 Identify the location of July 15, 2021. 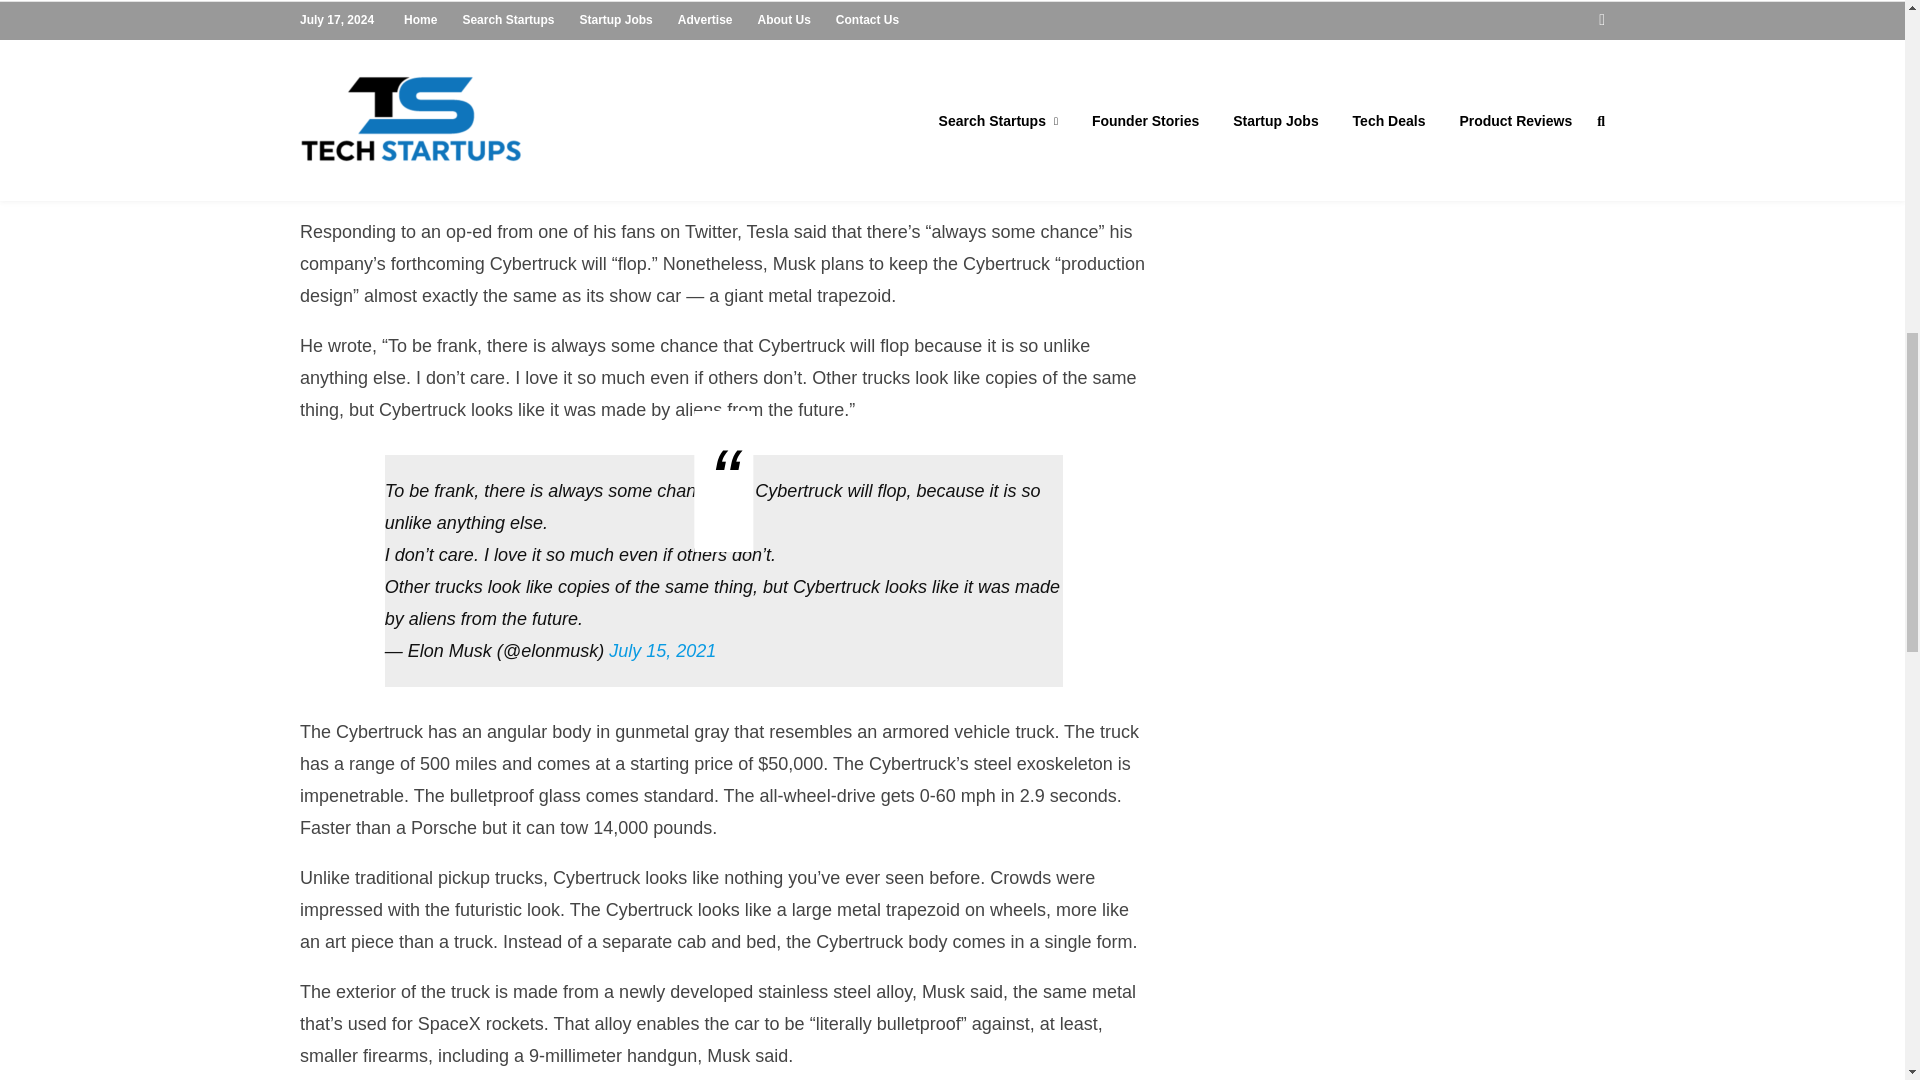
(662, 650).